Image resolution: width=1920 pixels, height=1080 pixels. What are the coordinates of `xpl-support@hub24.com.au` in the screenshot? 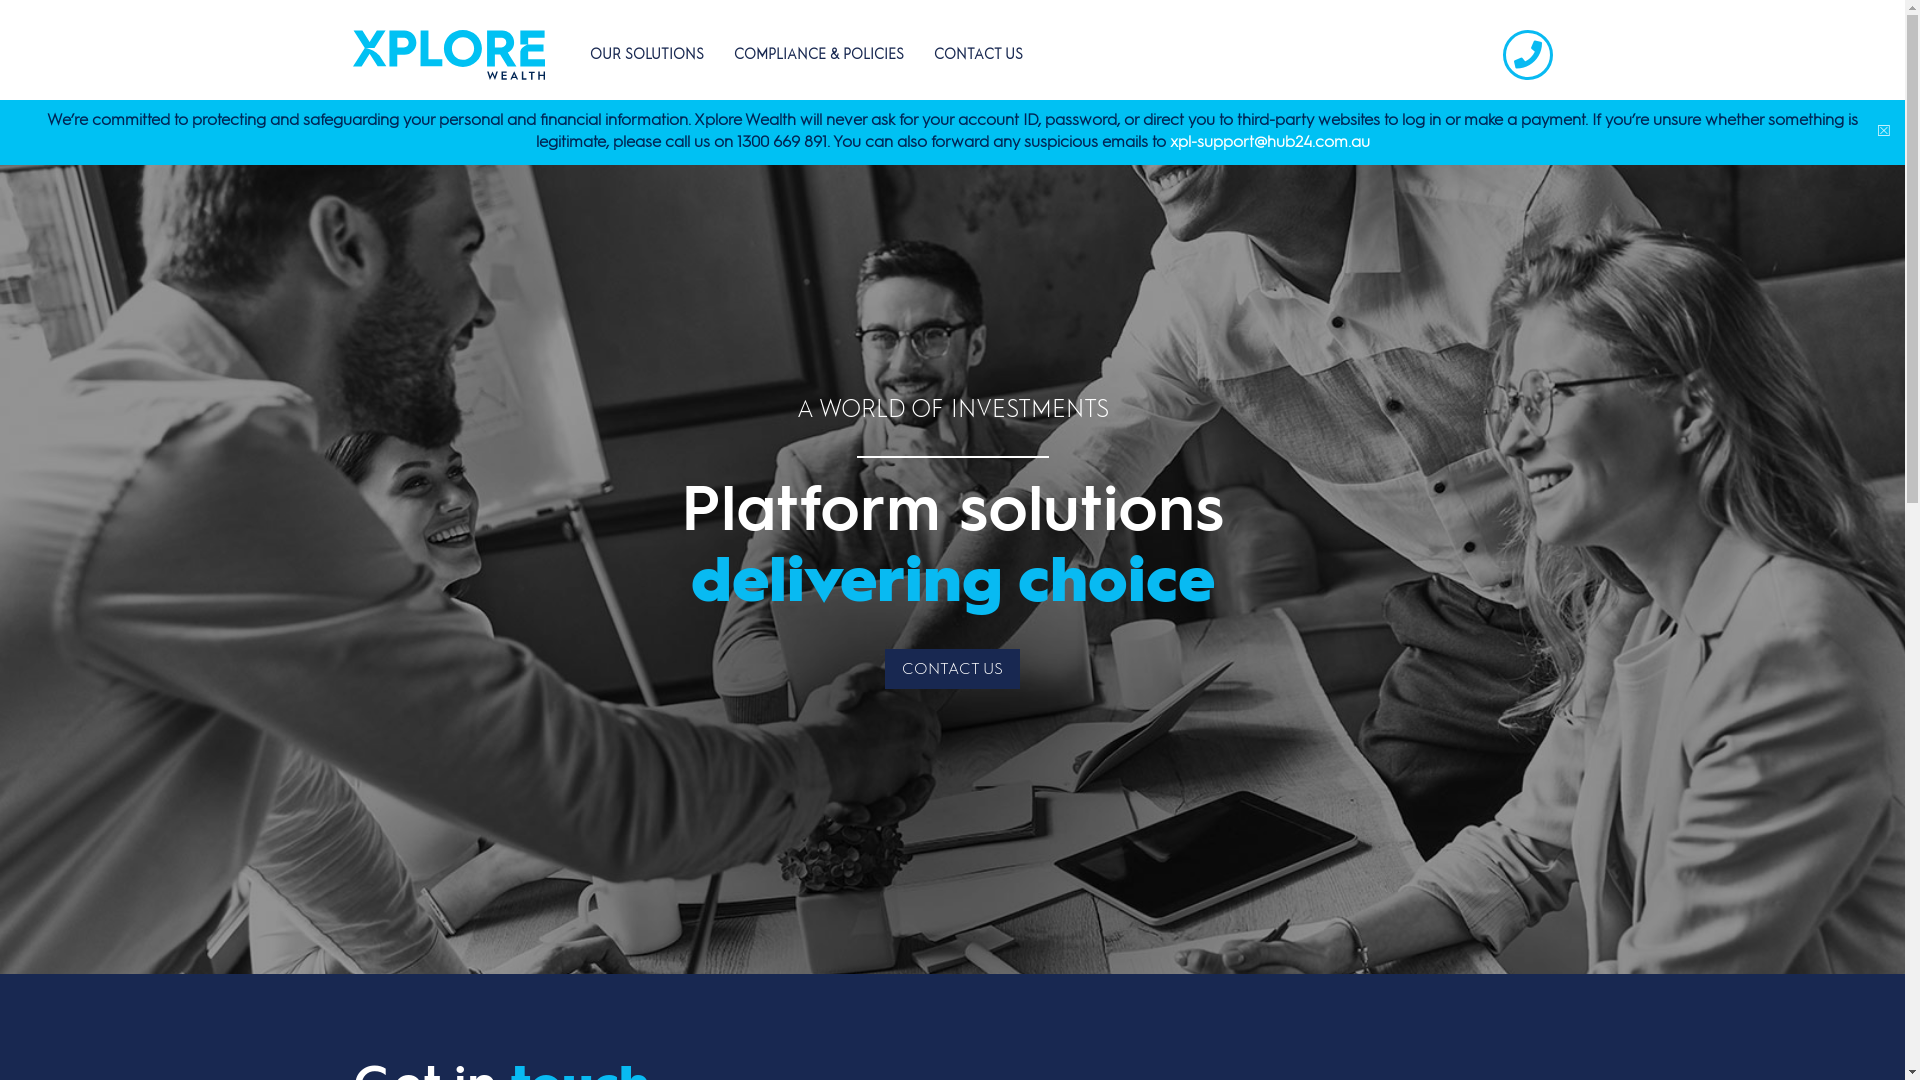 It's located at (1270, 143).